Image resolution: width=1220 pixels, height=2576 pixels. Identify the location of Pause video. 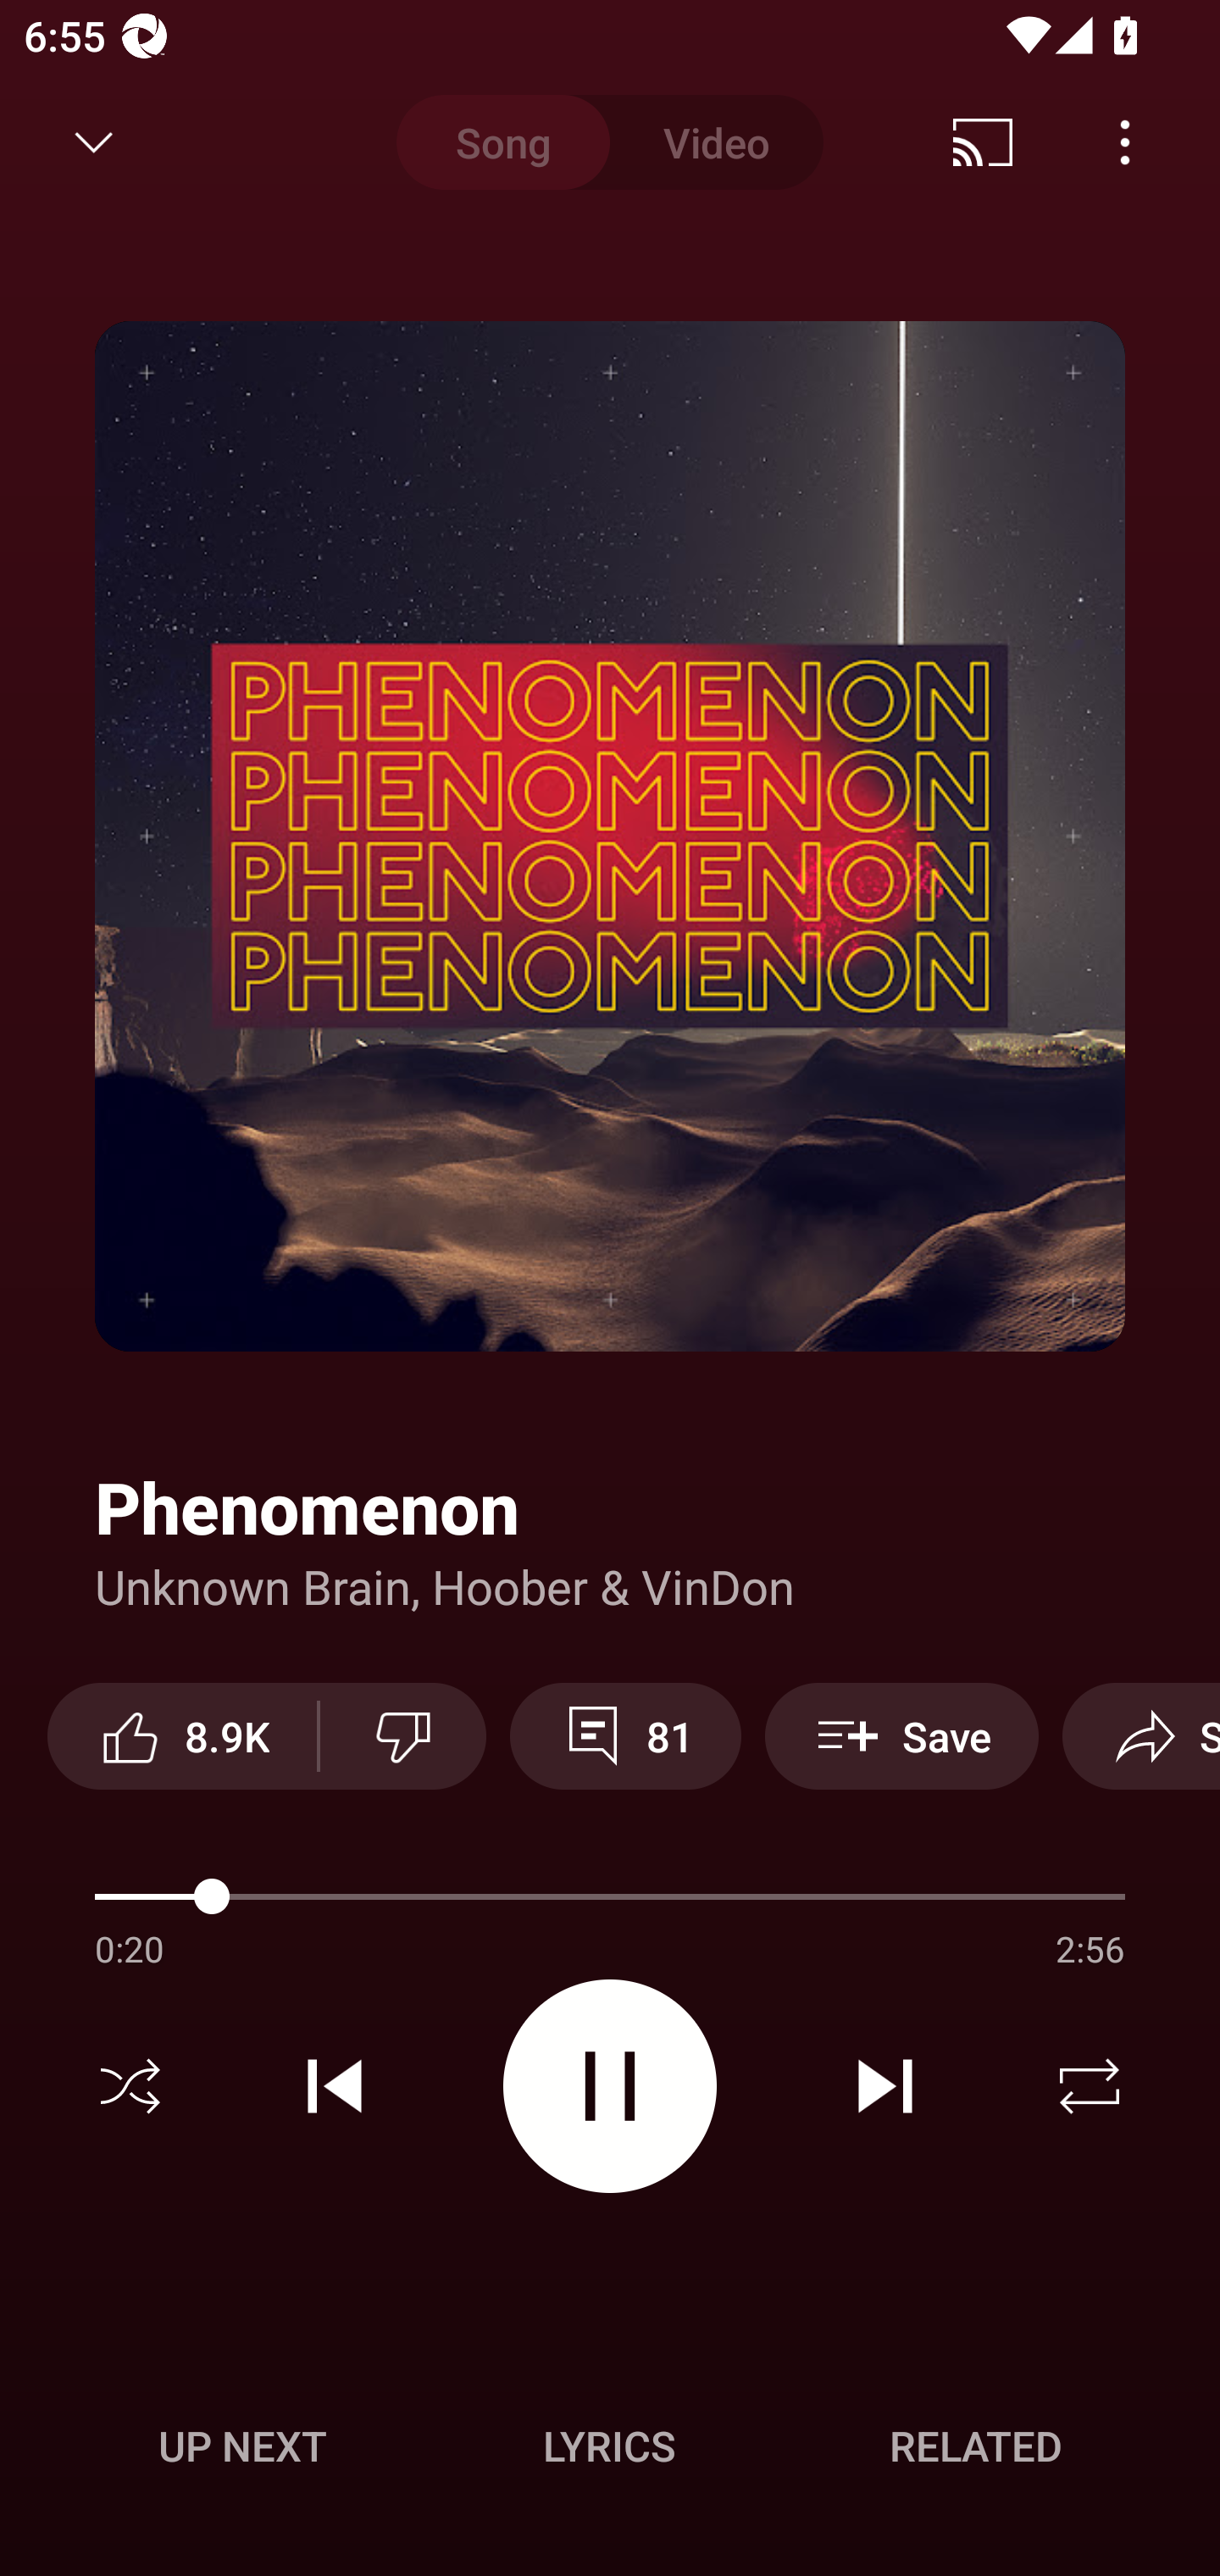
(610, 2085).